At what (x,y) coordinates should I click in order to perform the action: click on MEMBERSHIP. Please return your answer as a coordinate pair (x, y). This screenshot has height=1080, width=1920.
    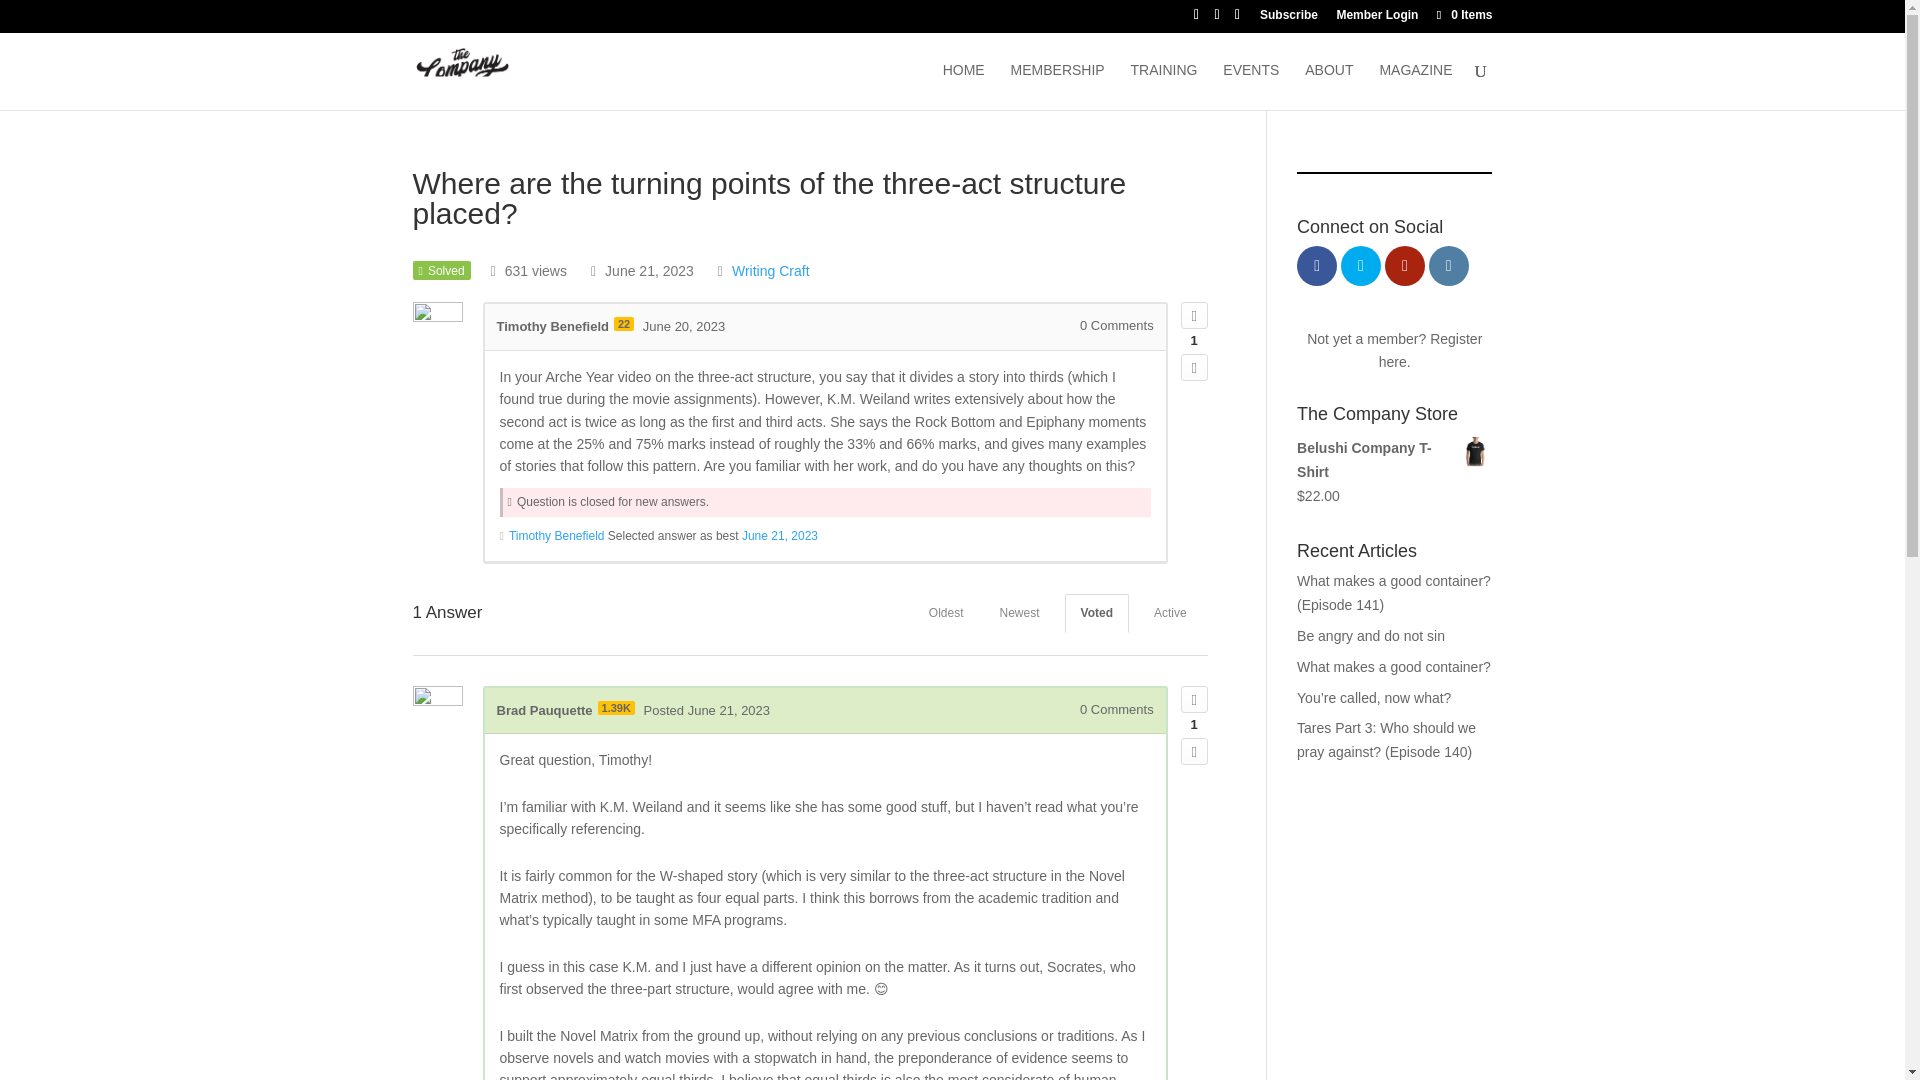
    Looking at the image, I should click on (1058, 86).